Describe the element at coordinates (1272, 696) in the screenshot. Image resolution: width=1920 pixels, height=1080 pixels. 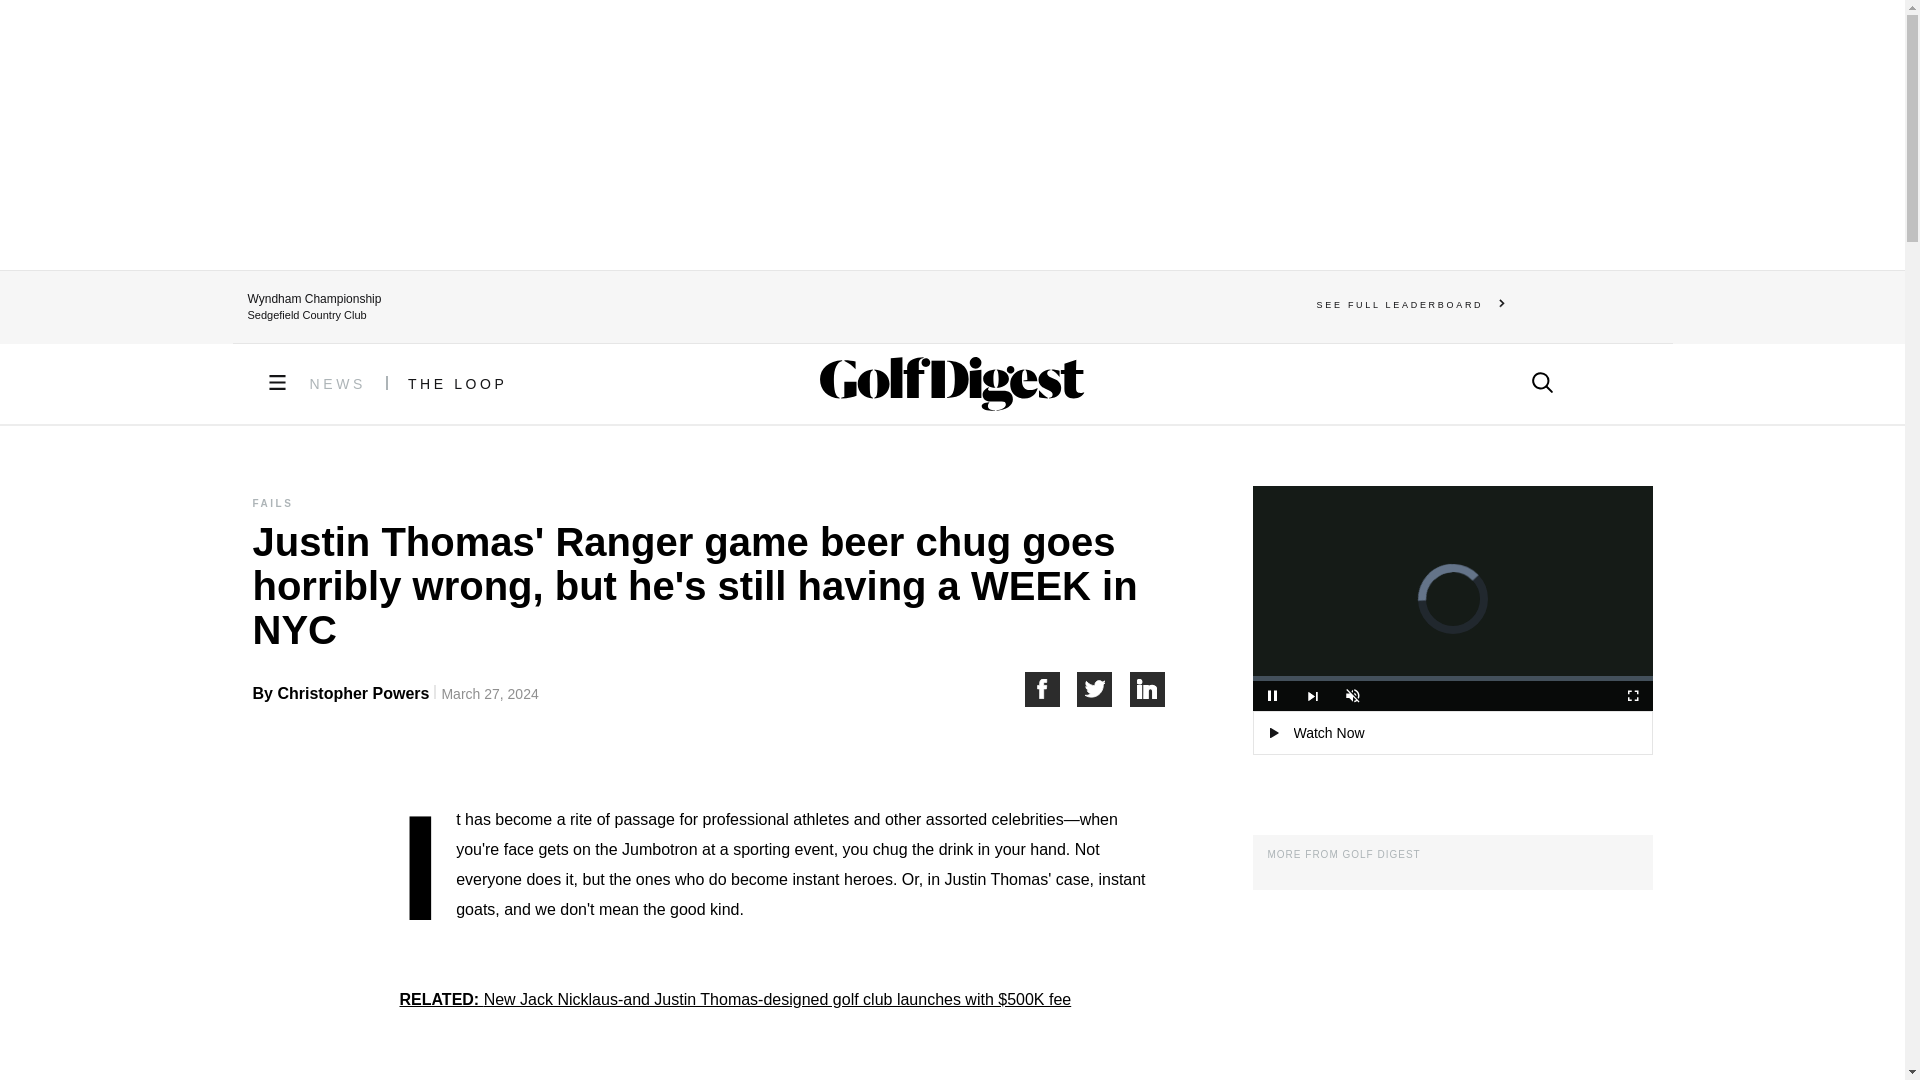
I see `Pause` at that location.